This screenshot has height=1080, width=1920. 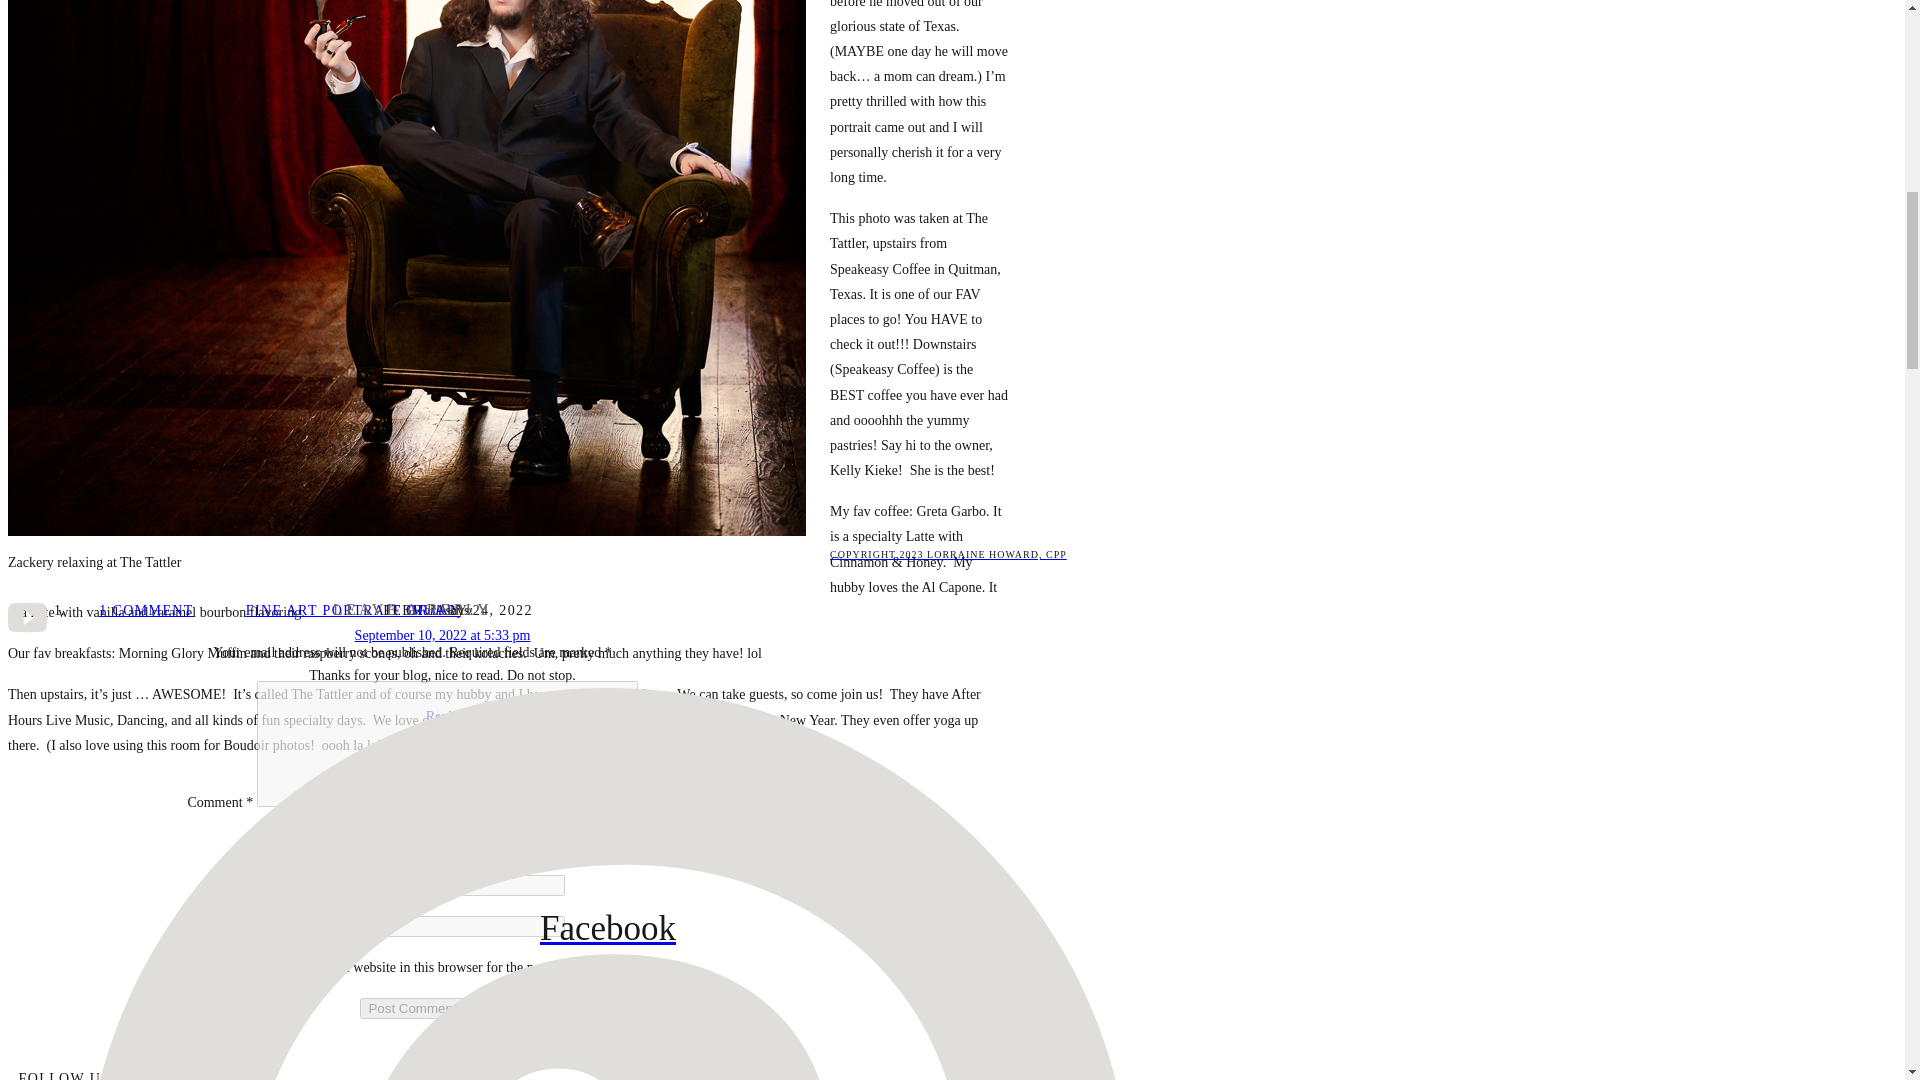 What do you see at coordinates (607, 1010) in the screenshot?
I see `yes` at bounding box center [607, 1010].